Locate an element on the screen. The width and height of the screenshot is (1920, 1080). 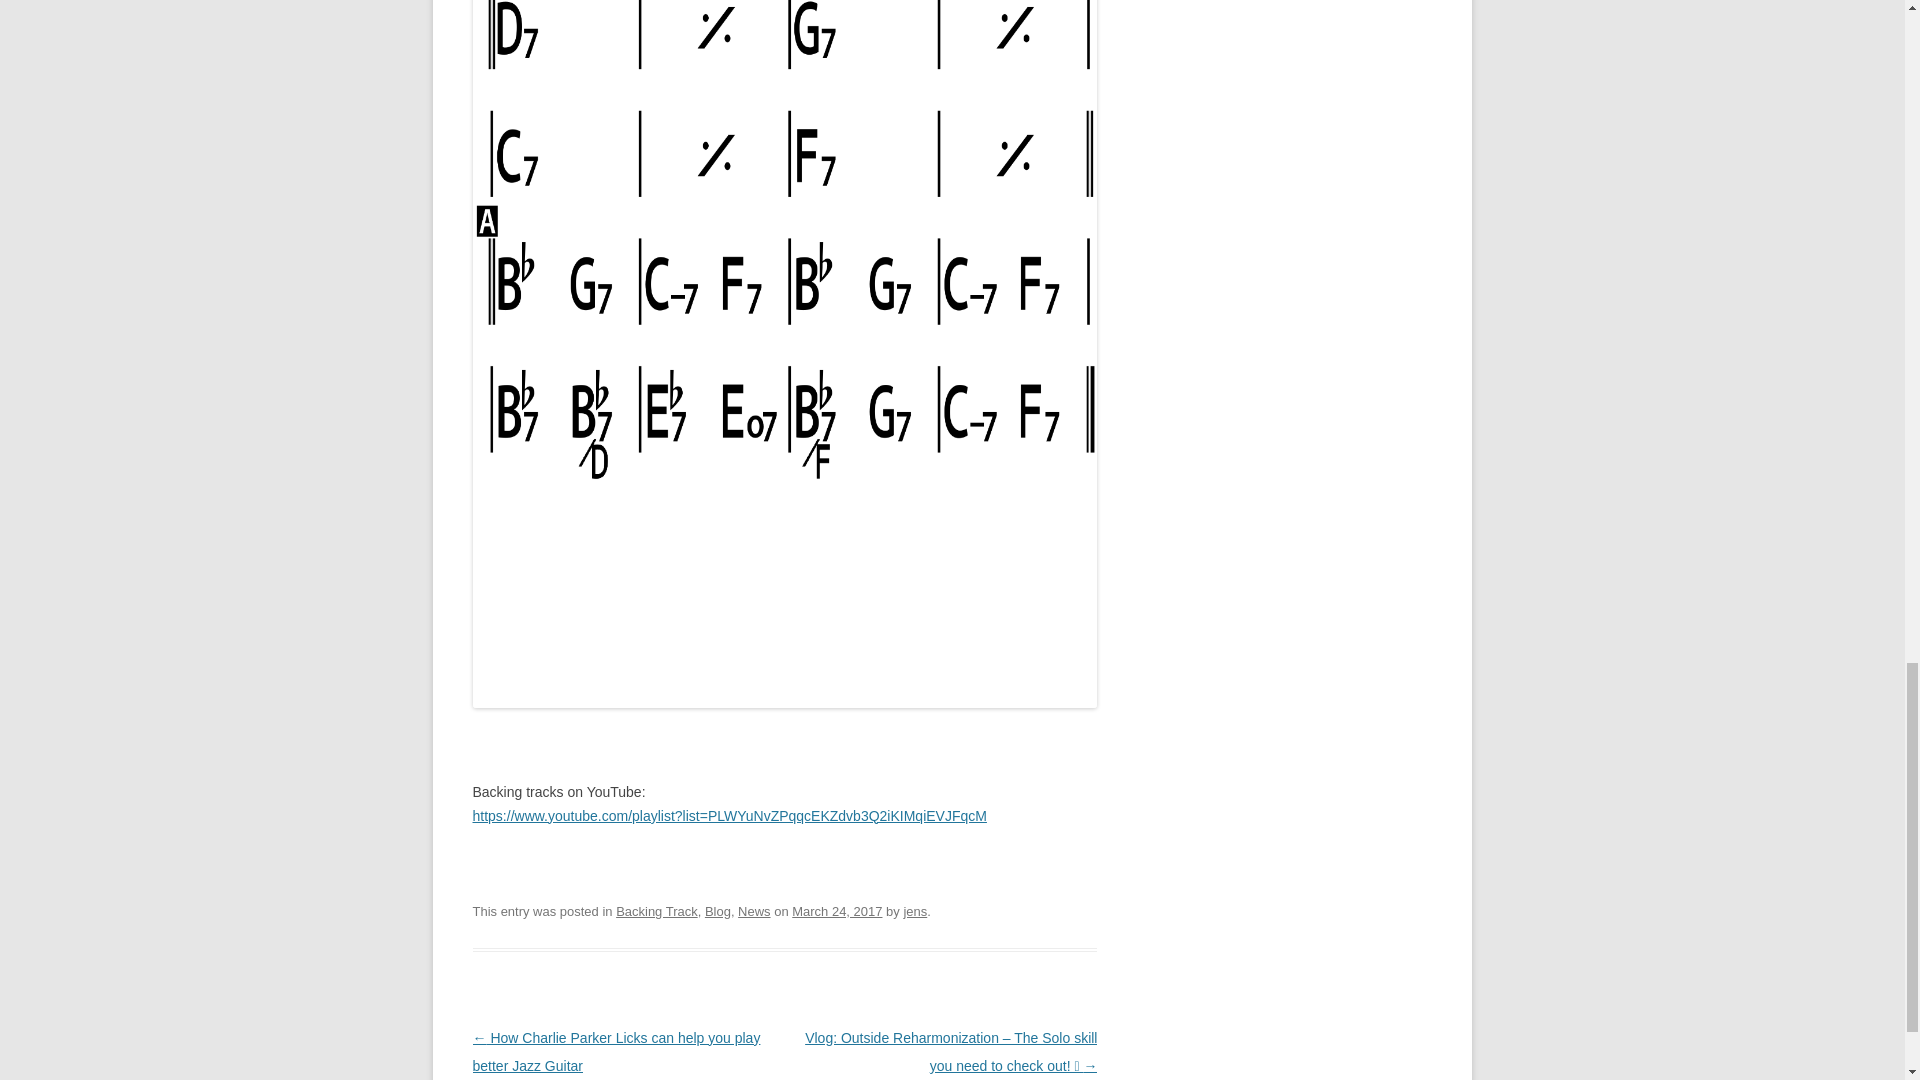
20:38 is located at coordinates (836, 911).